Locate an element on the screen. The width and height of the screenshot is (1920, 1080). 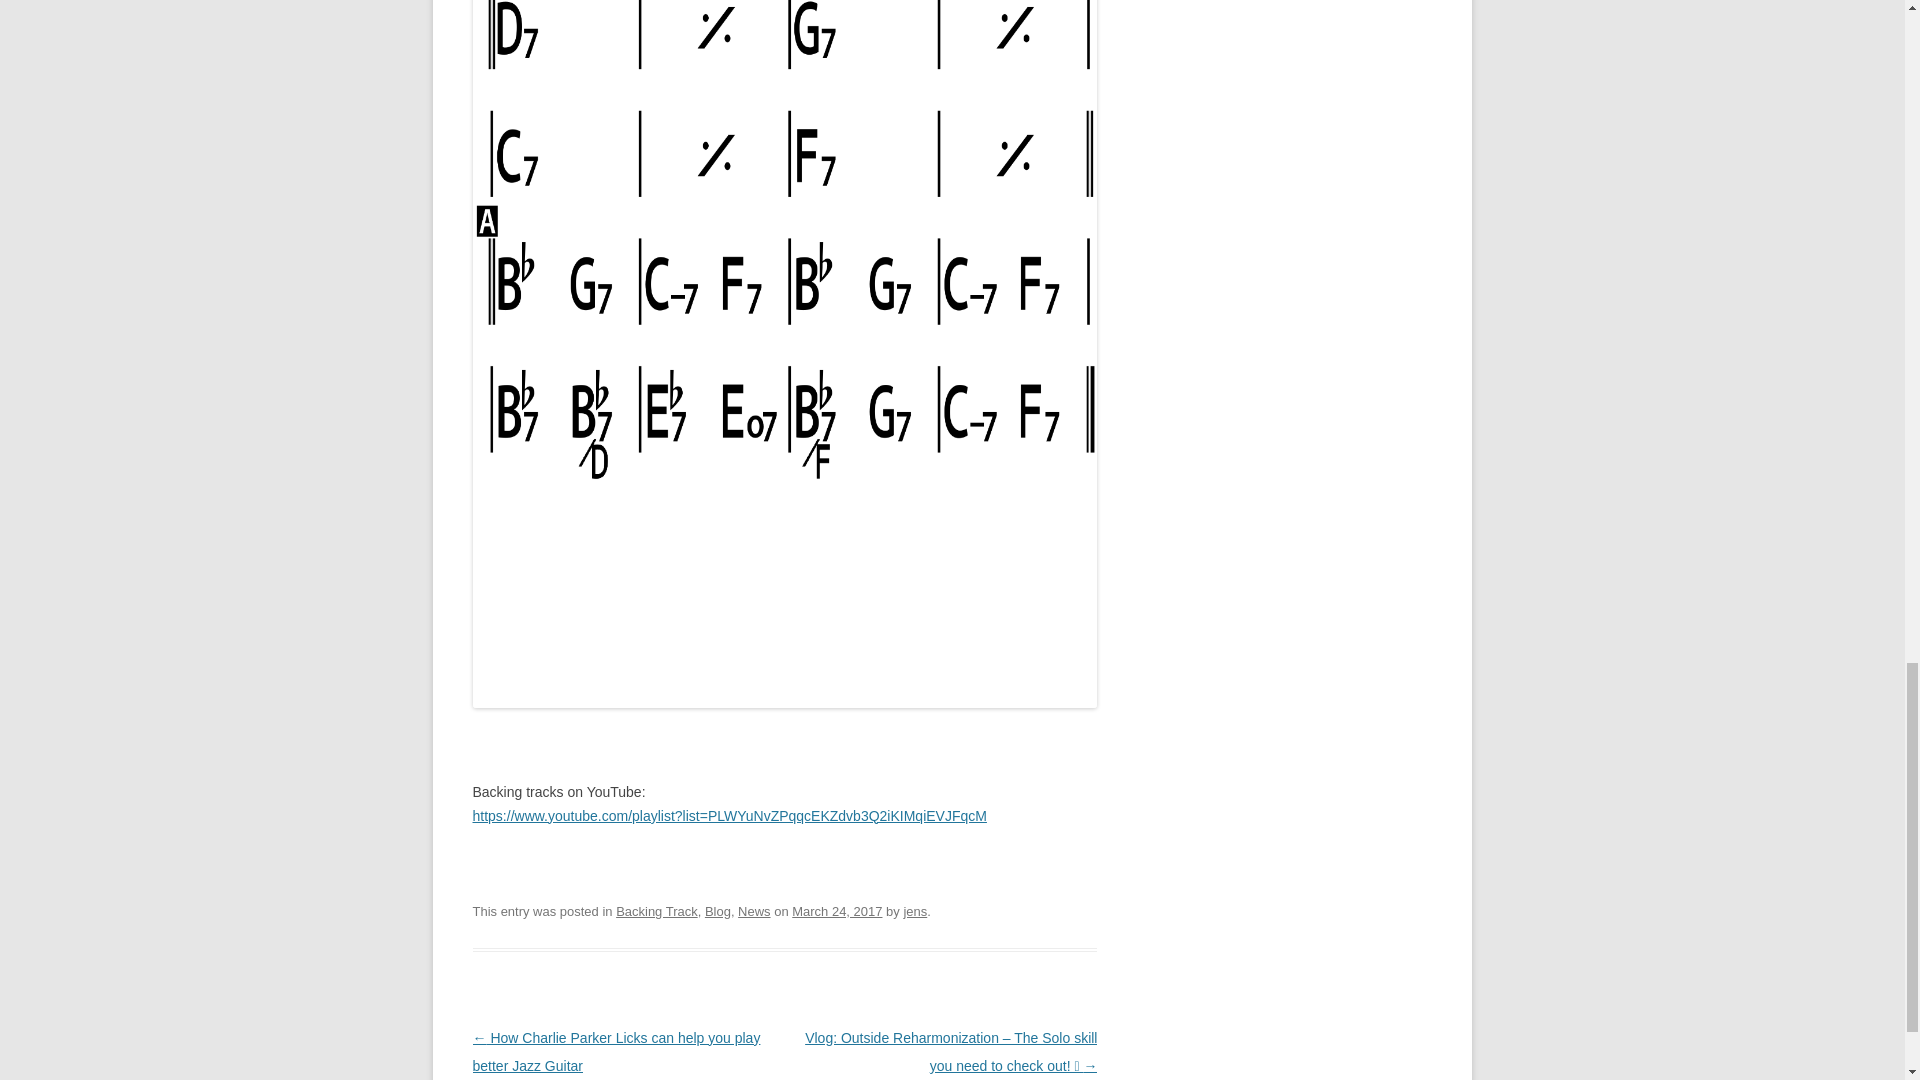
20:38 is located at coordinates (836, 911).